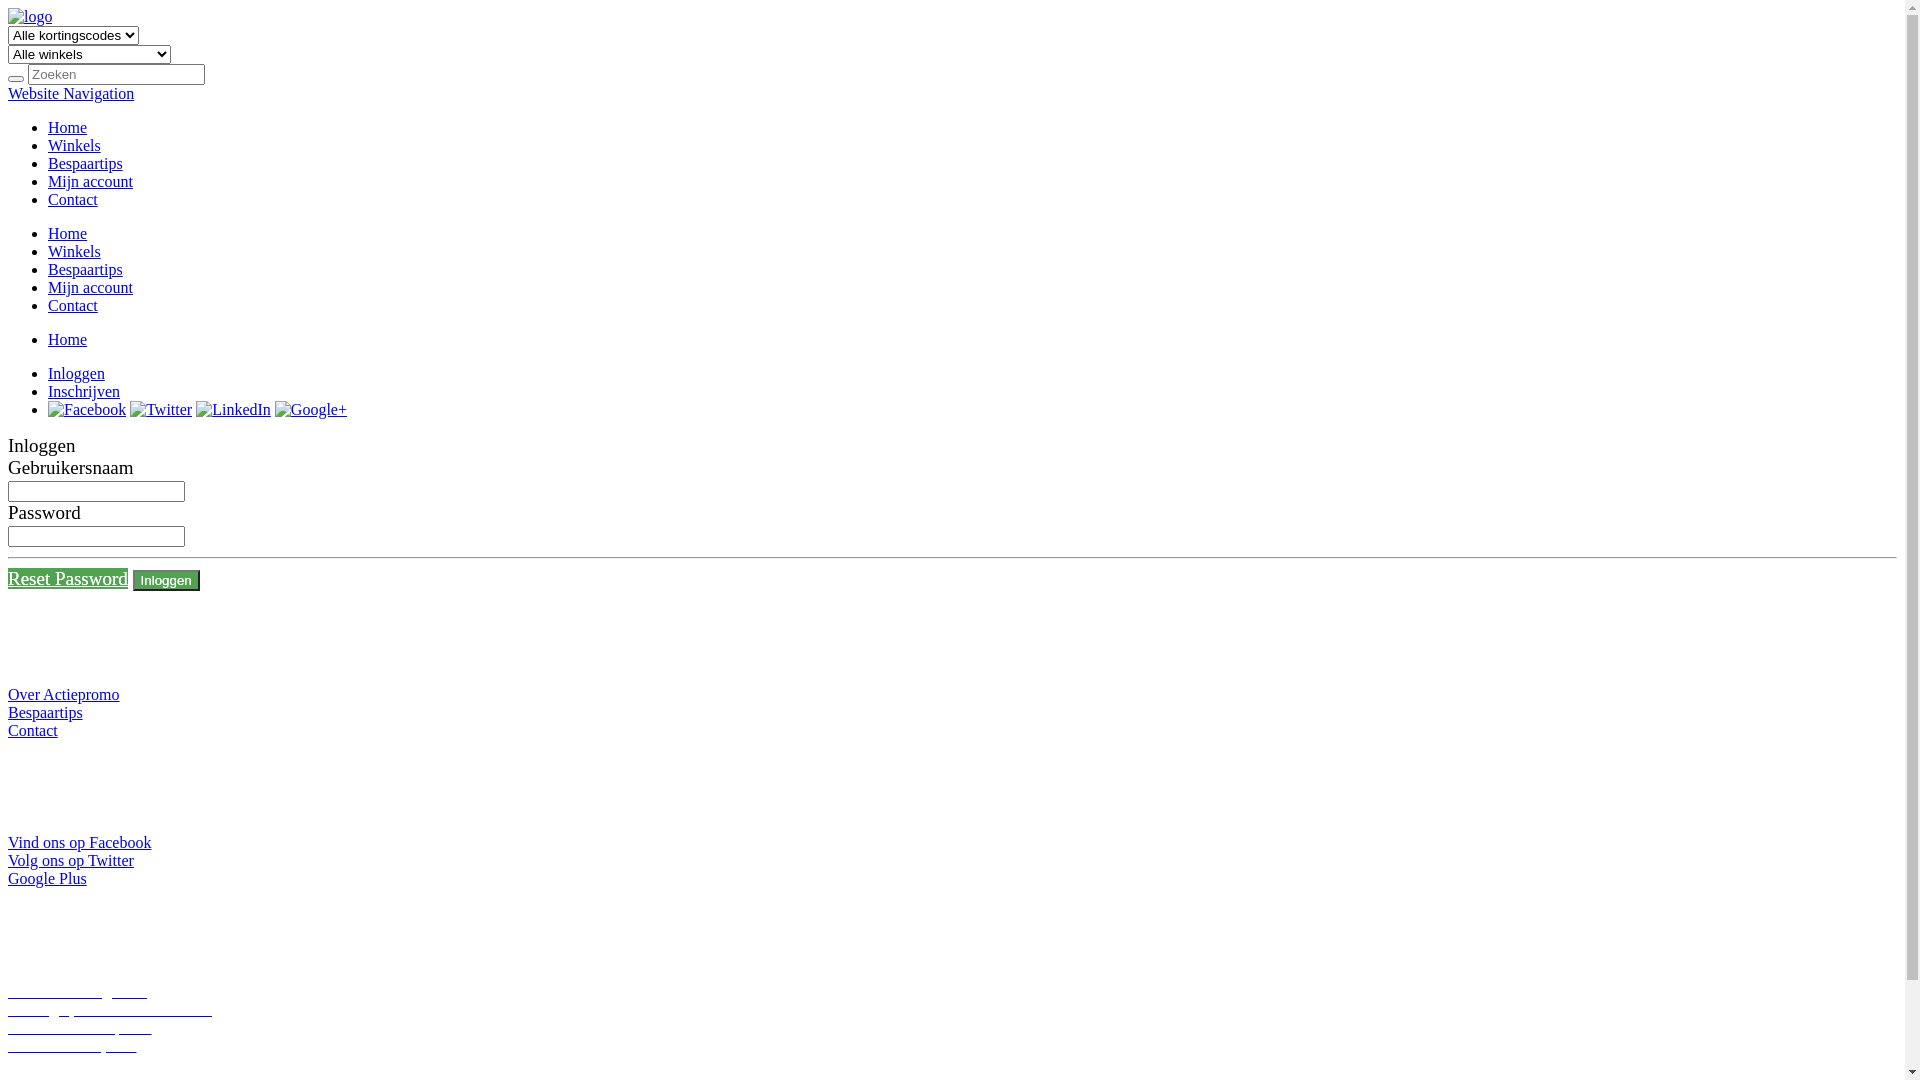  I want to click on Bespaartips, so click(85, 164).